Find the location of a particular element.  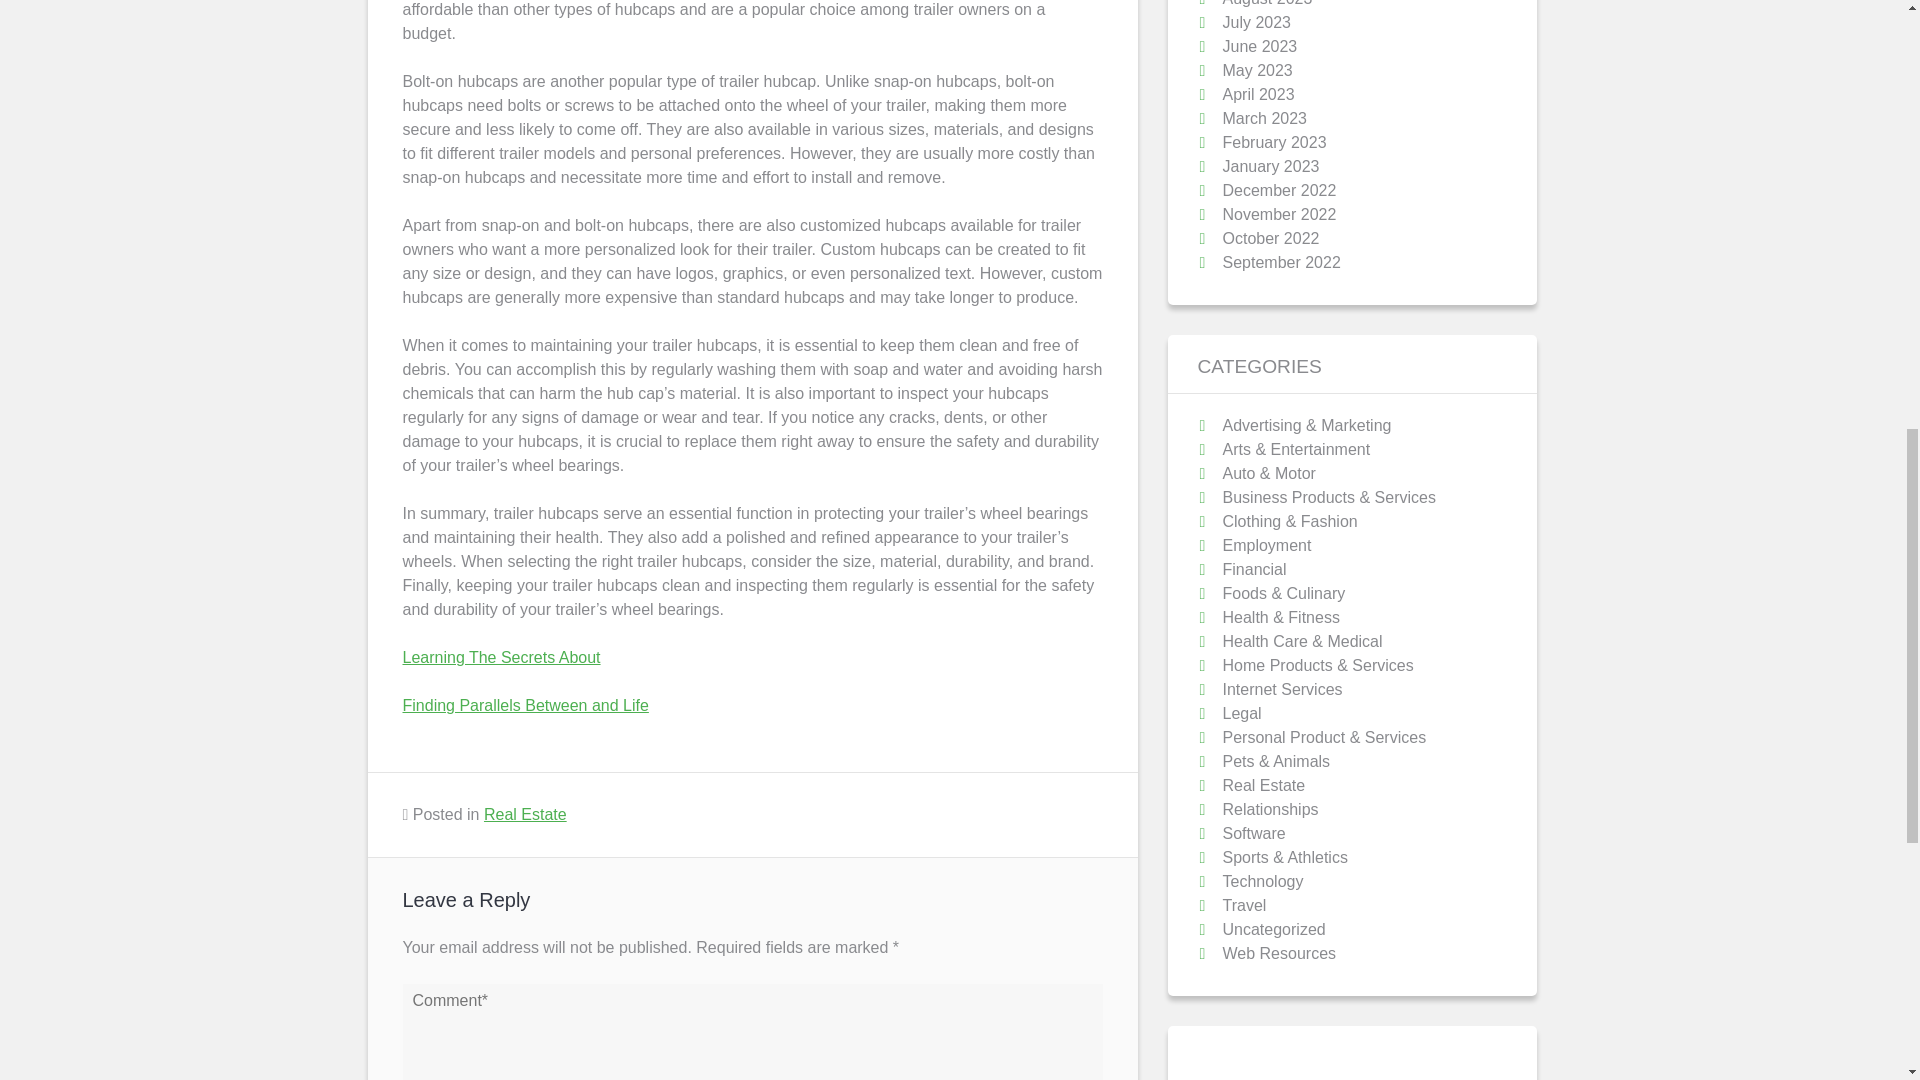

June 2023 is located at coordinates (1259, 46).